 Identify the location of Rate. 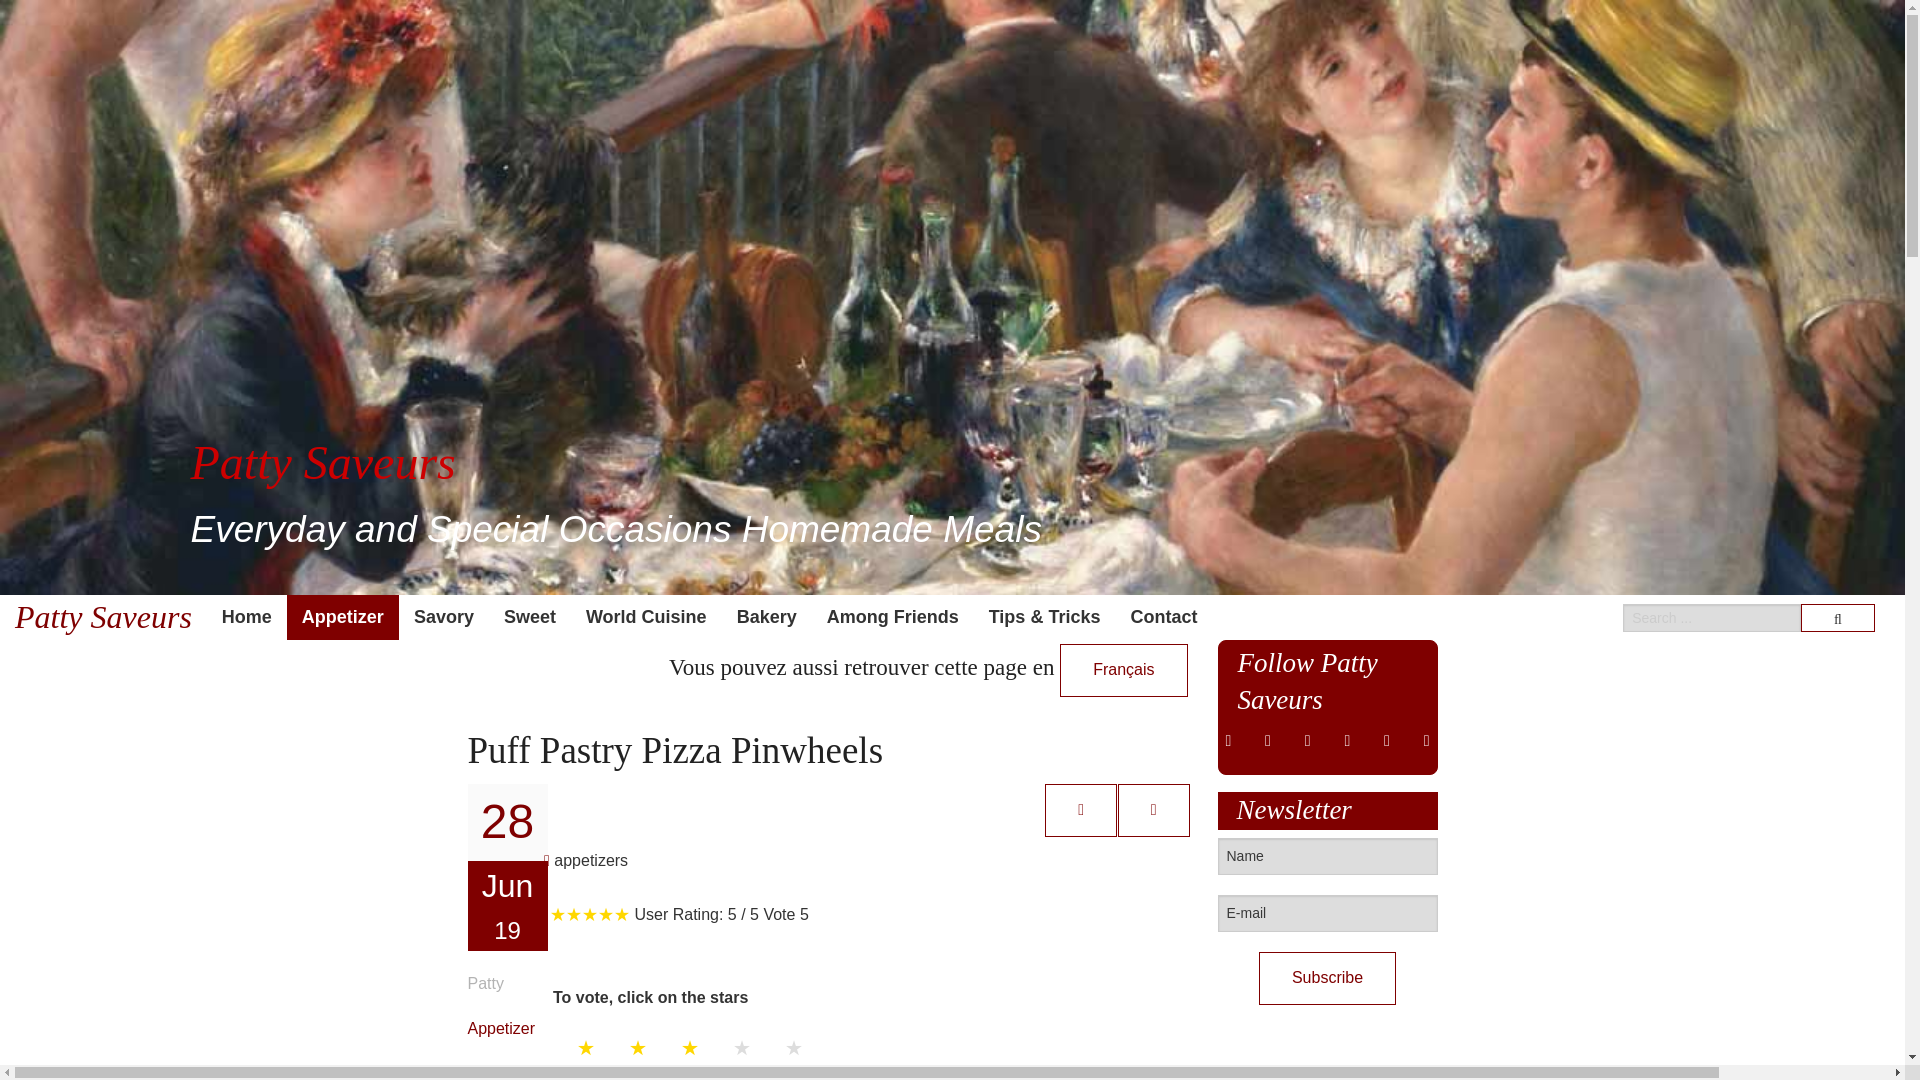
(592, 1072).